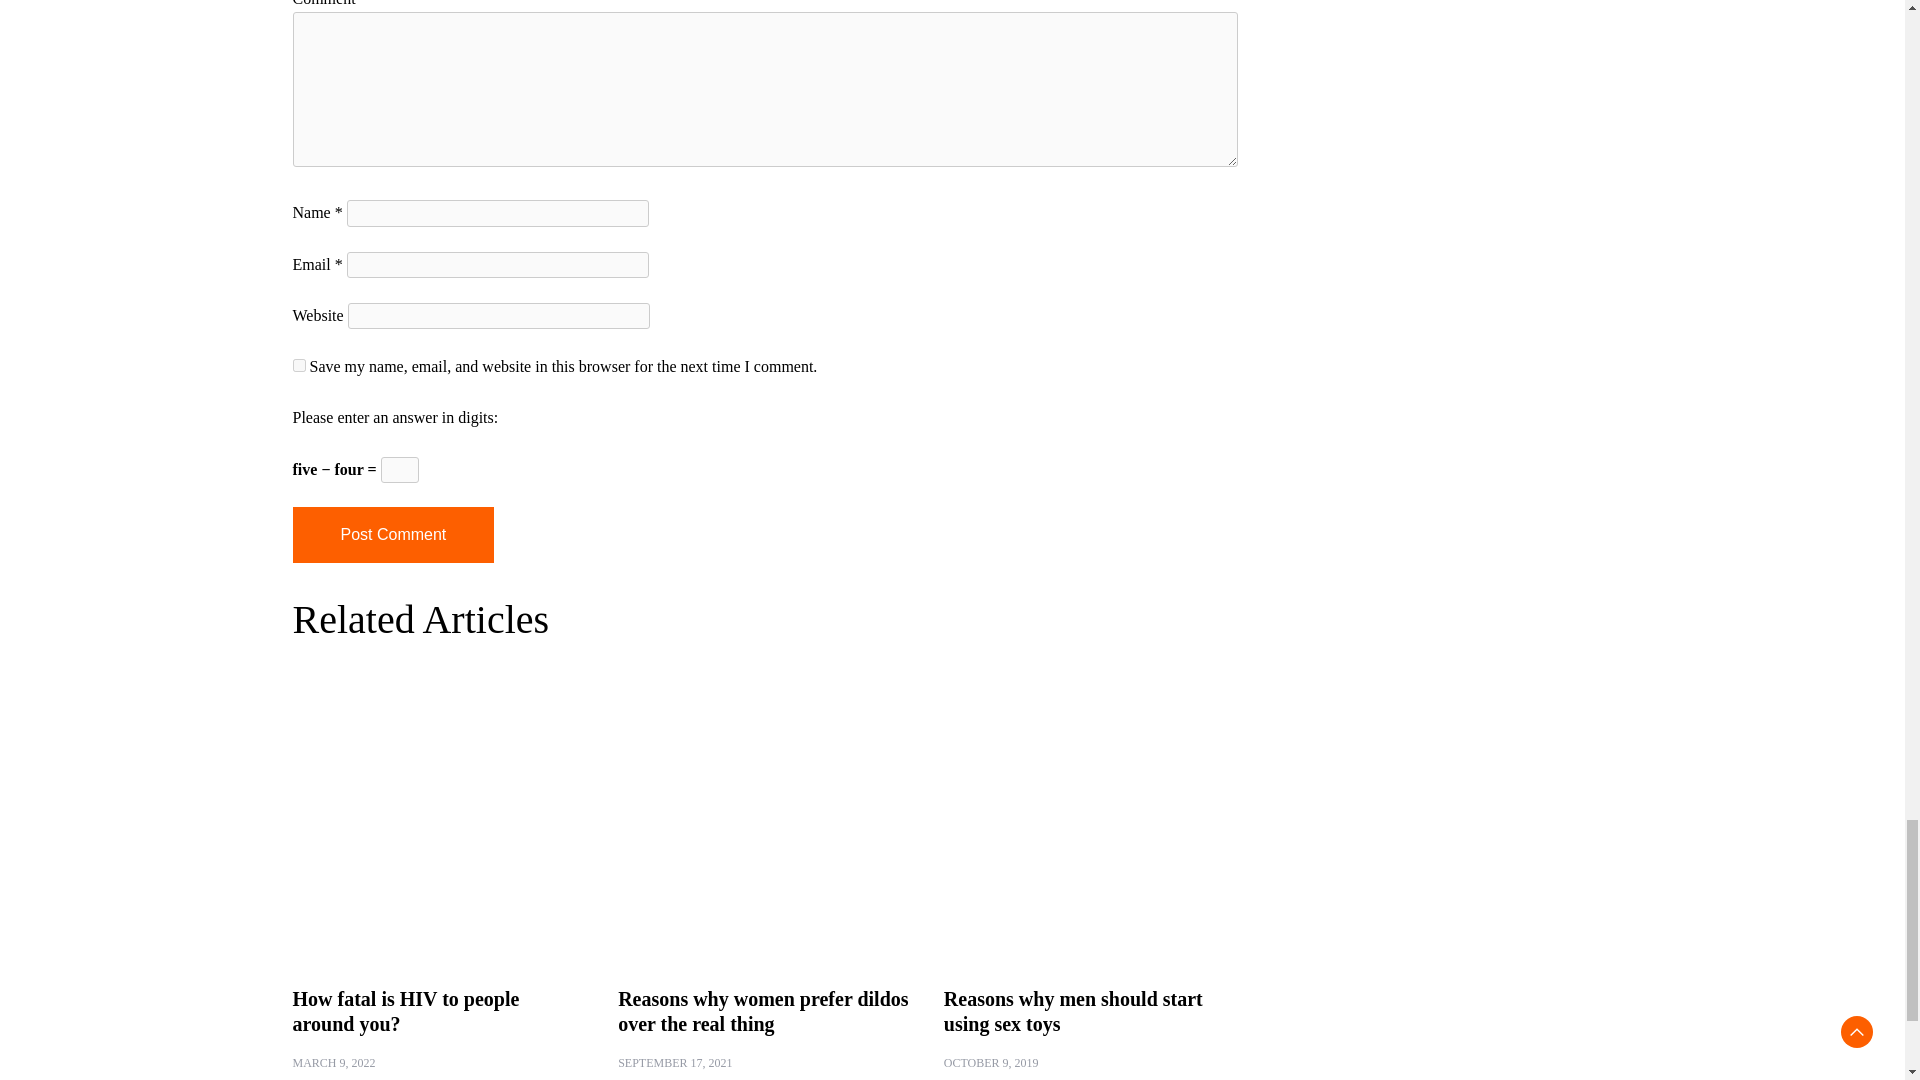 Image resolution: width=1920 pixels, height=1080 pixels. Describe the element at coordinates (991, 1063) in the screenshot. I see `OCTOBER 9, 2019` at that location.